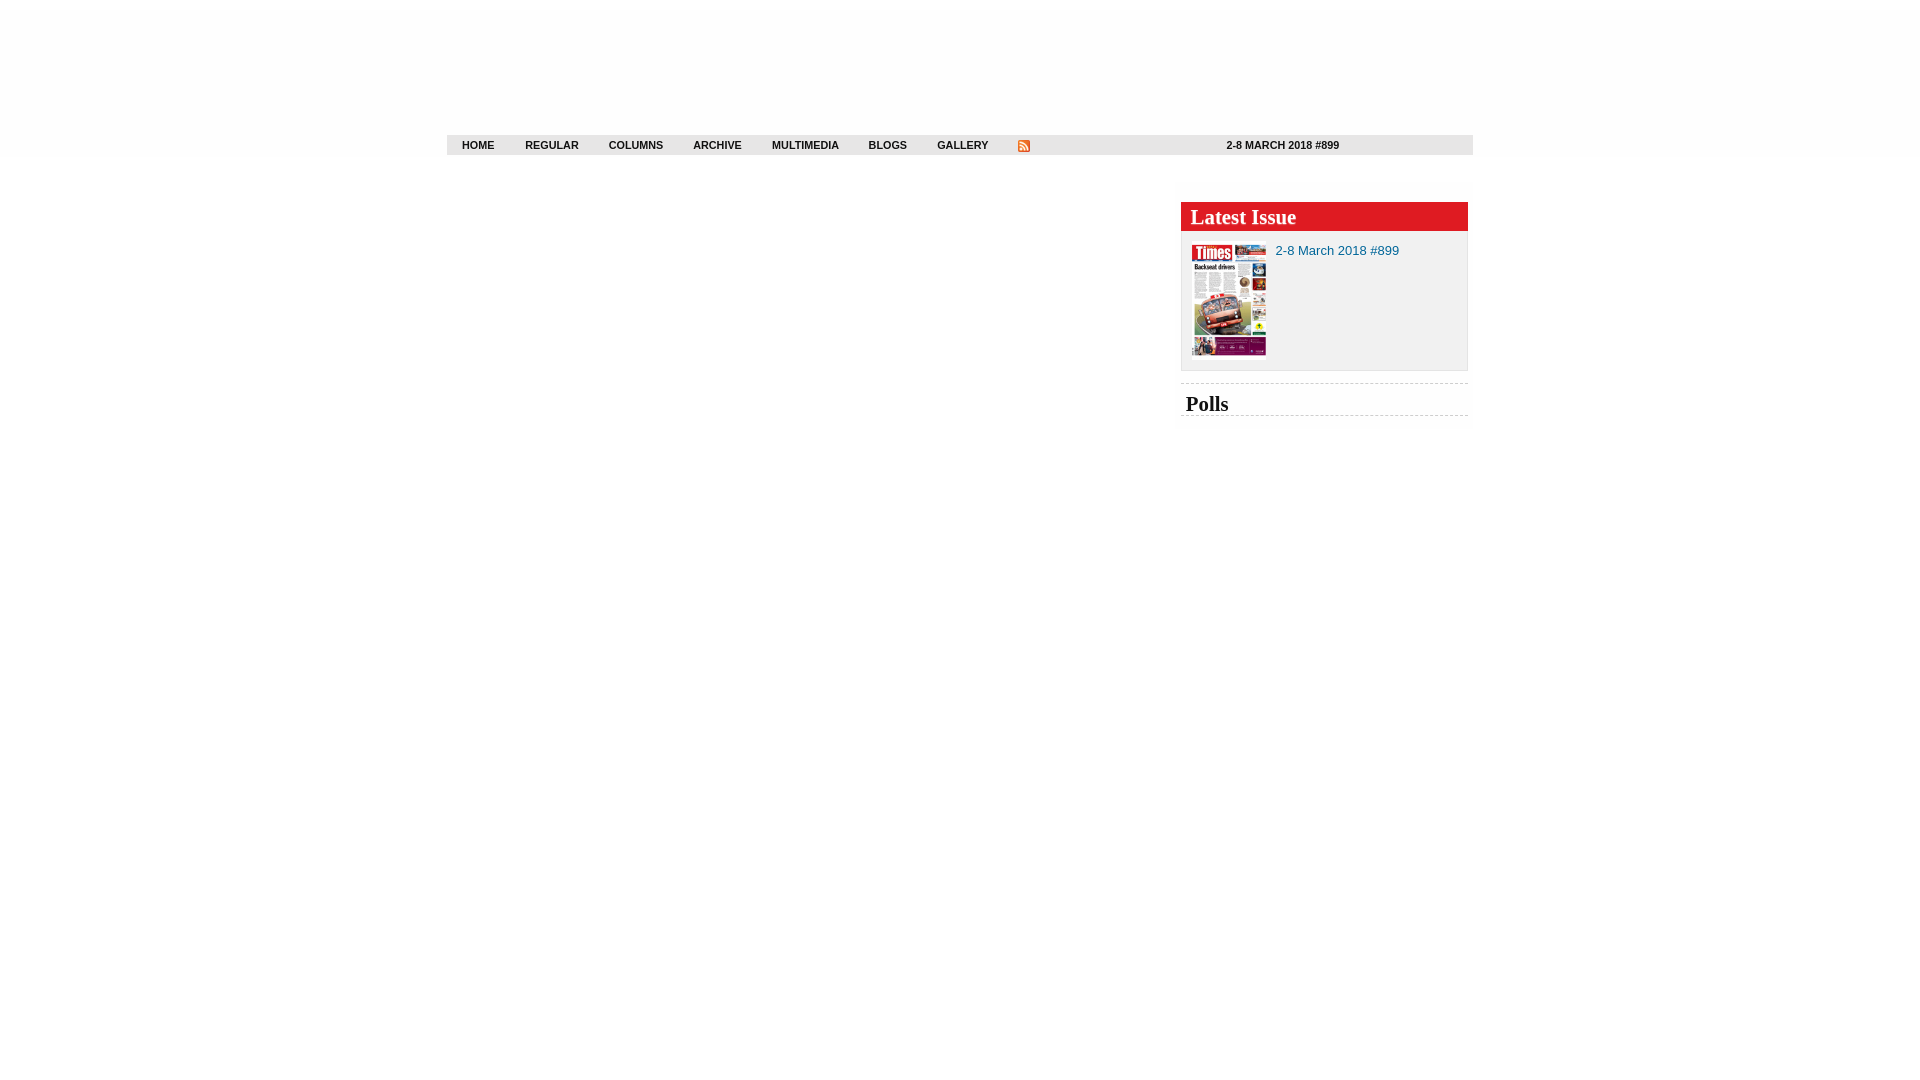 This screenshot has width=1920, height=1080. Describe the element at coordinates (538, 146) in the screenshot. I see `REGULAR` at that location.